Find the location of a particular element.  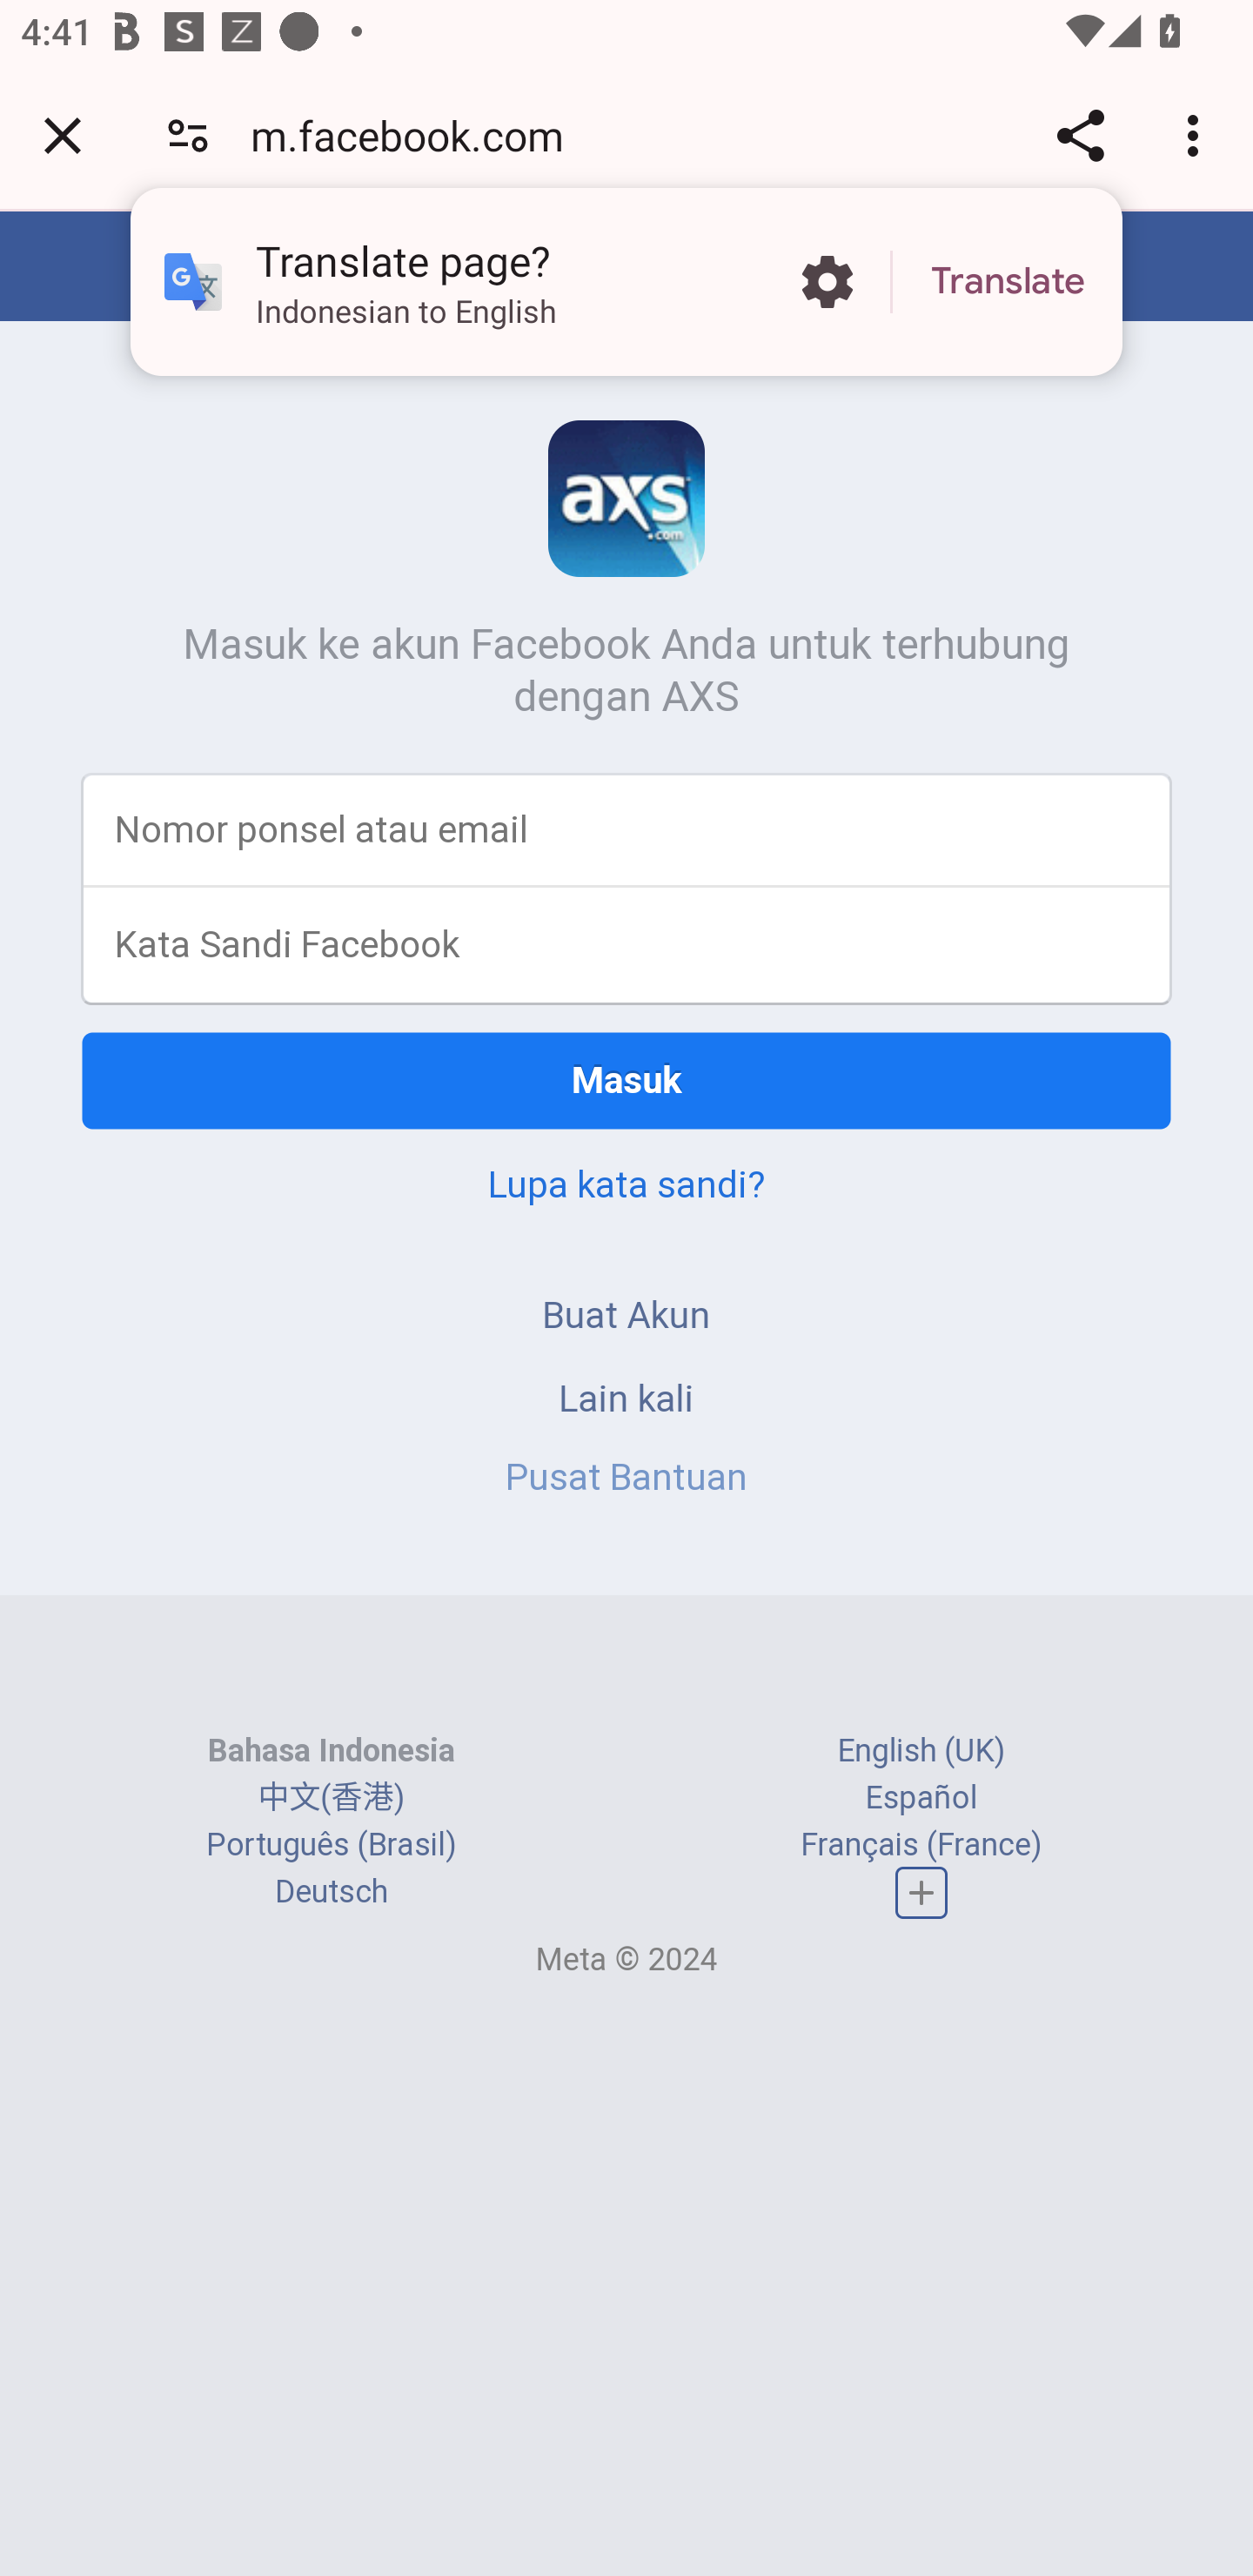

Pusat Bantuan is located at coordinates (626, 1477).